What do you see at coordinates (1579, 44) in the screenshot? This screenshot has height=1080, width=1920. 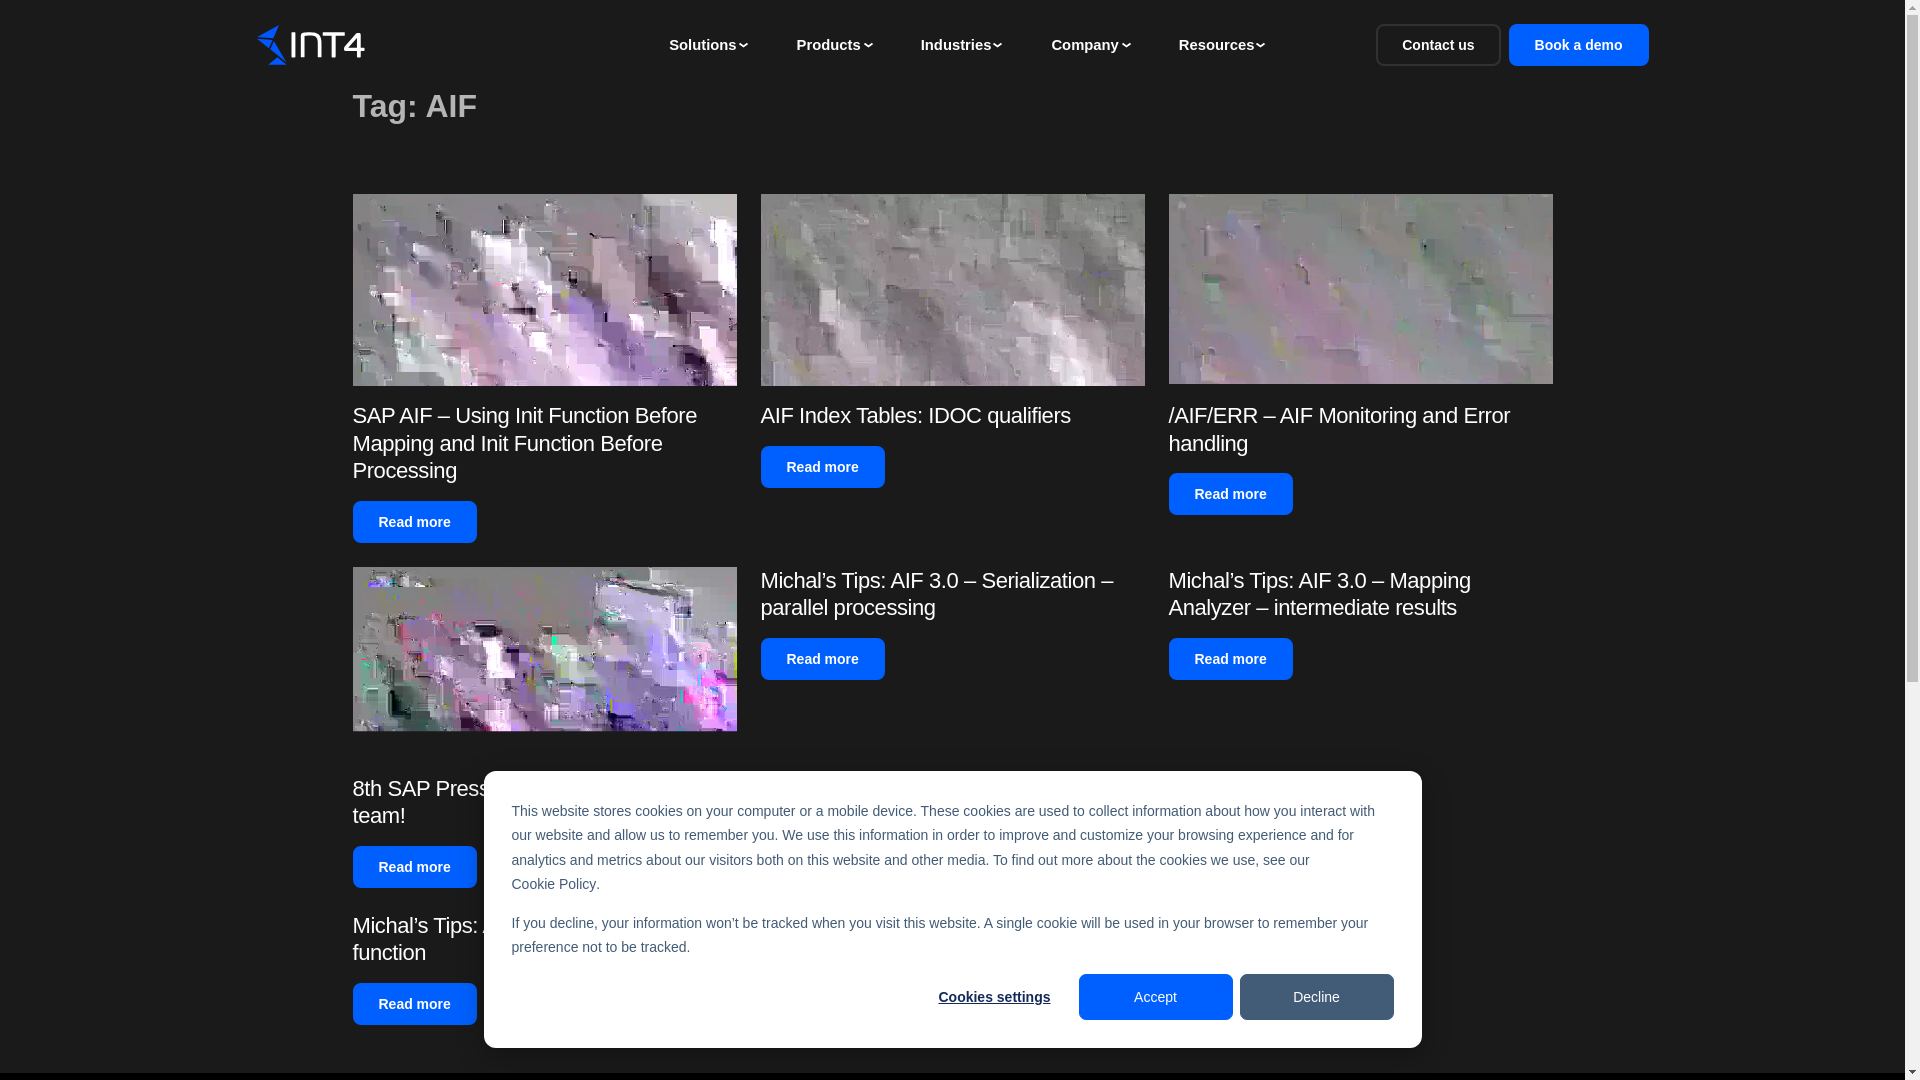 I see `Book a demo` at bounding box center [1579, 44].